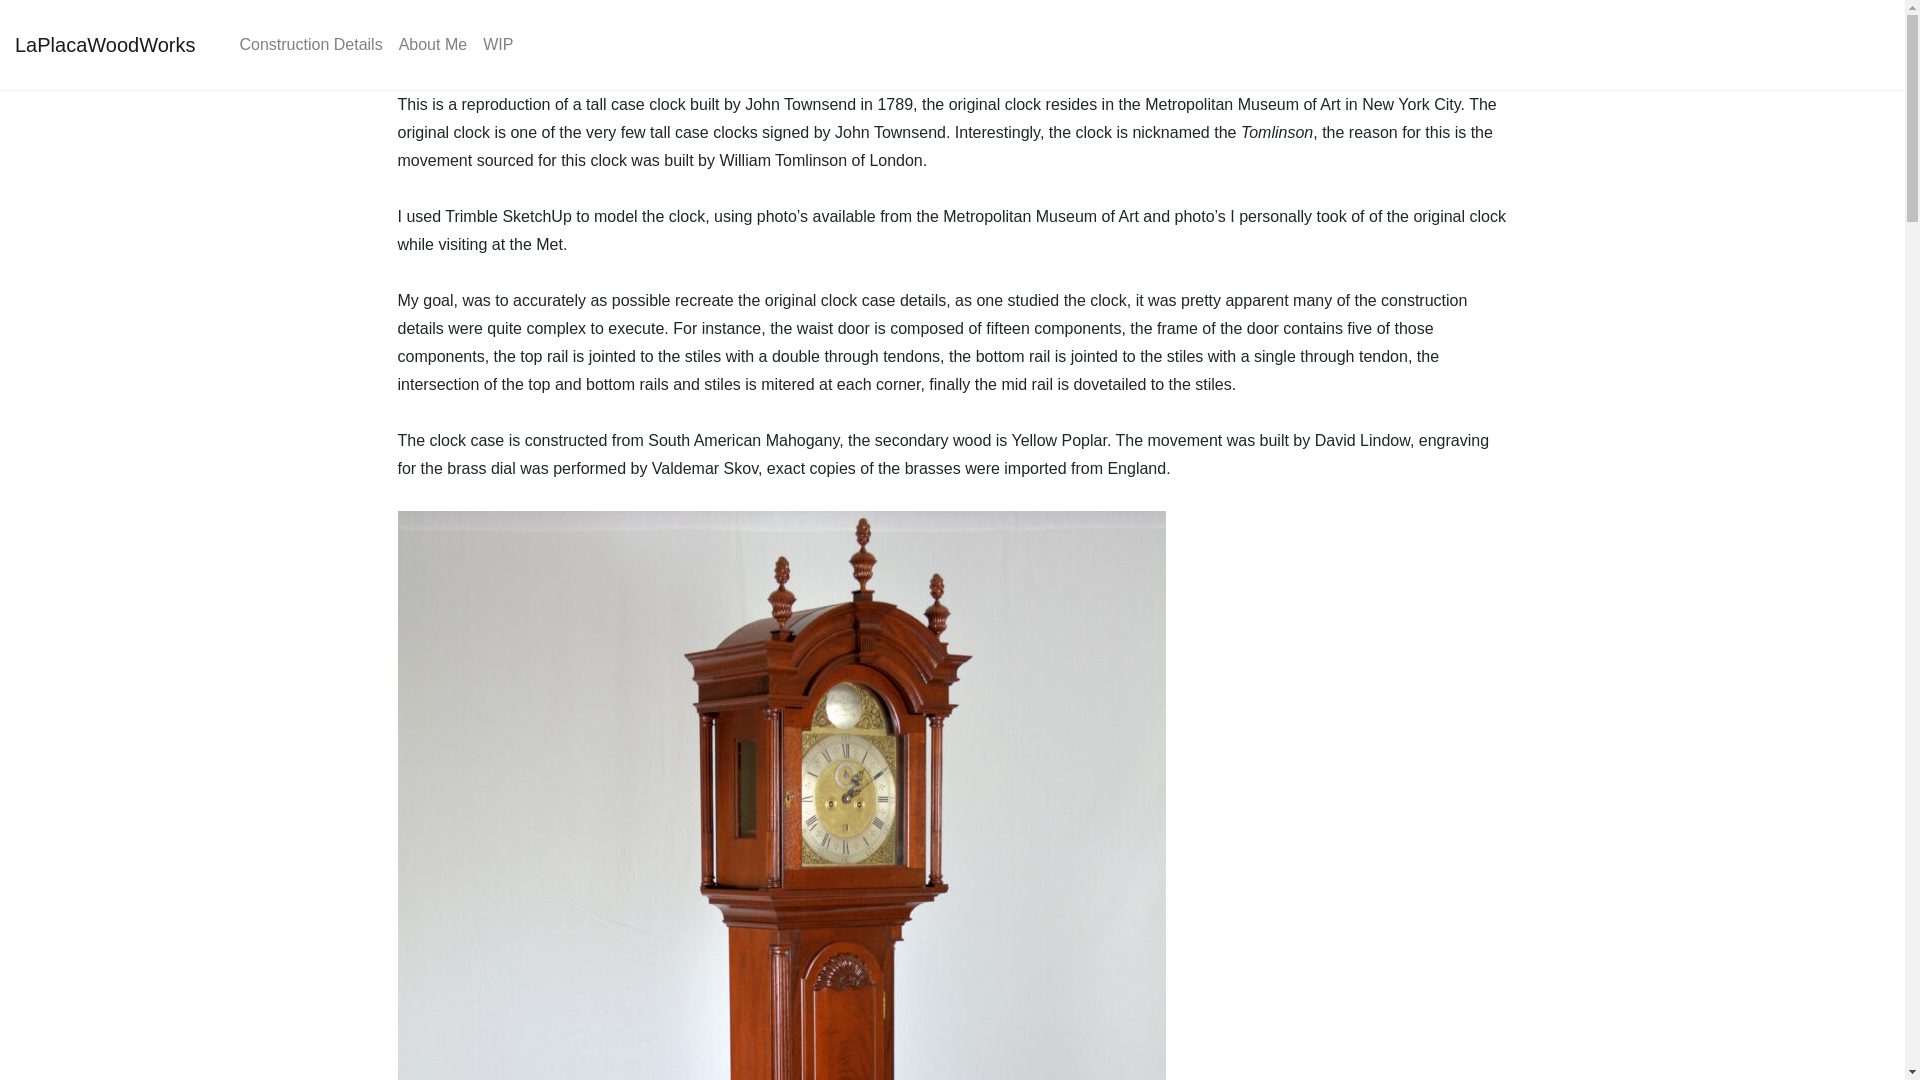 Image resolution: width=1920 pixels, height=1080 pixels. What do you see at coordinates (432, 44) in the screenshot?
I see `About Me` at bounding box center [432, 44].